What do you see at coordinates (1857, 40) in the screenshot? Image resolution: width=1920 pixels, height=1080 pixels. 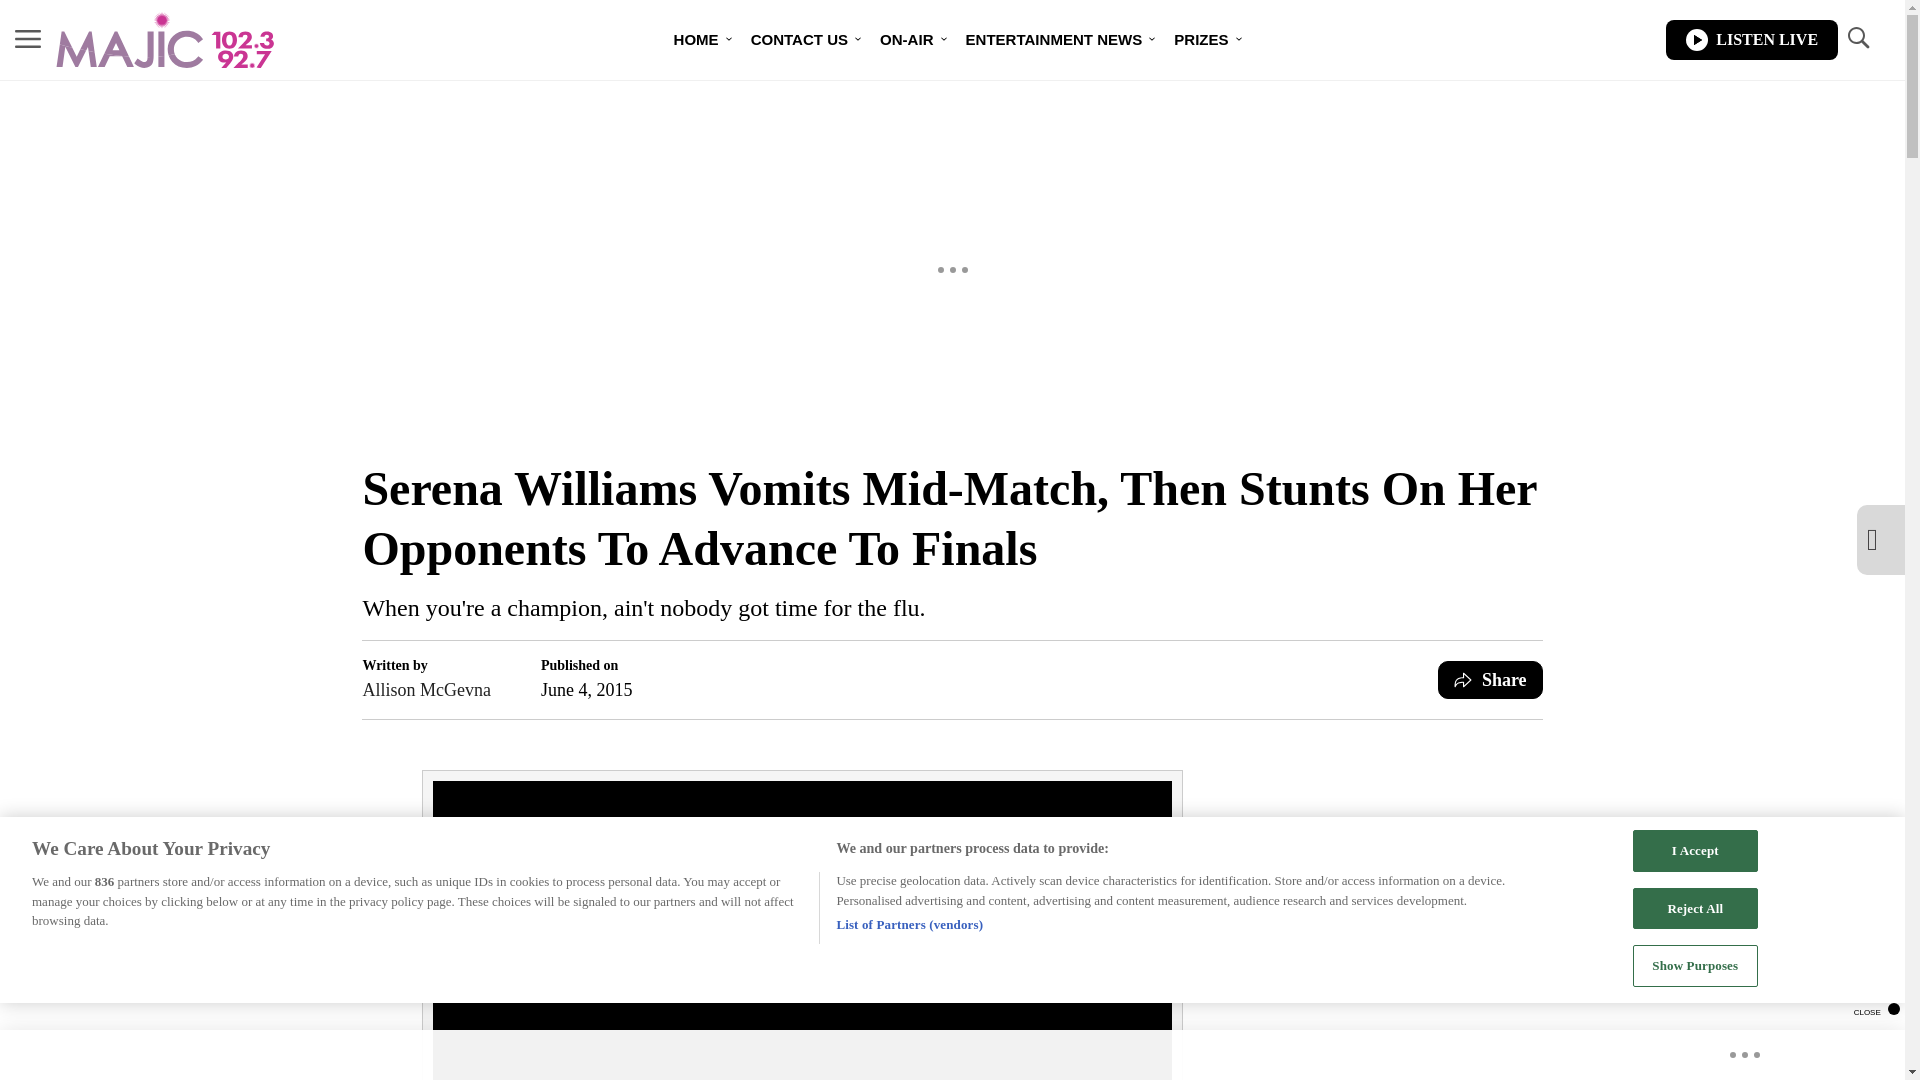 I see `TOGGLE SEARCH` at bounding box center [1857, 40].